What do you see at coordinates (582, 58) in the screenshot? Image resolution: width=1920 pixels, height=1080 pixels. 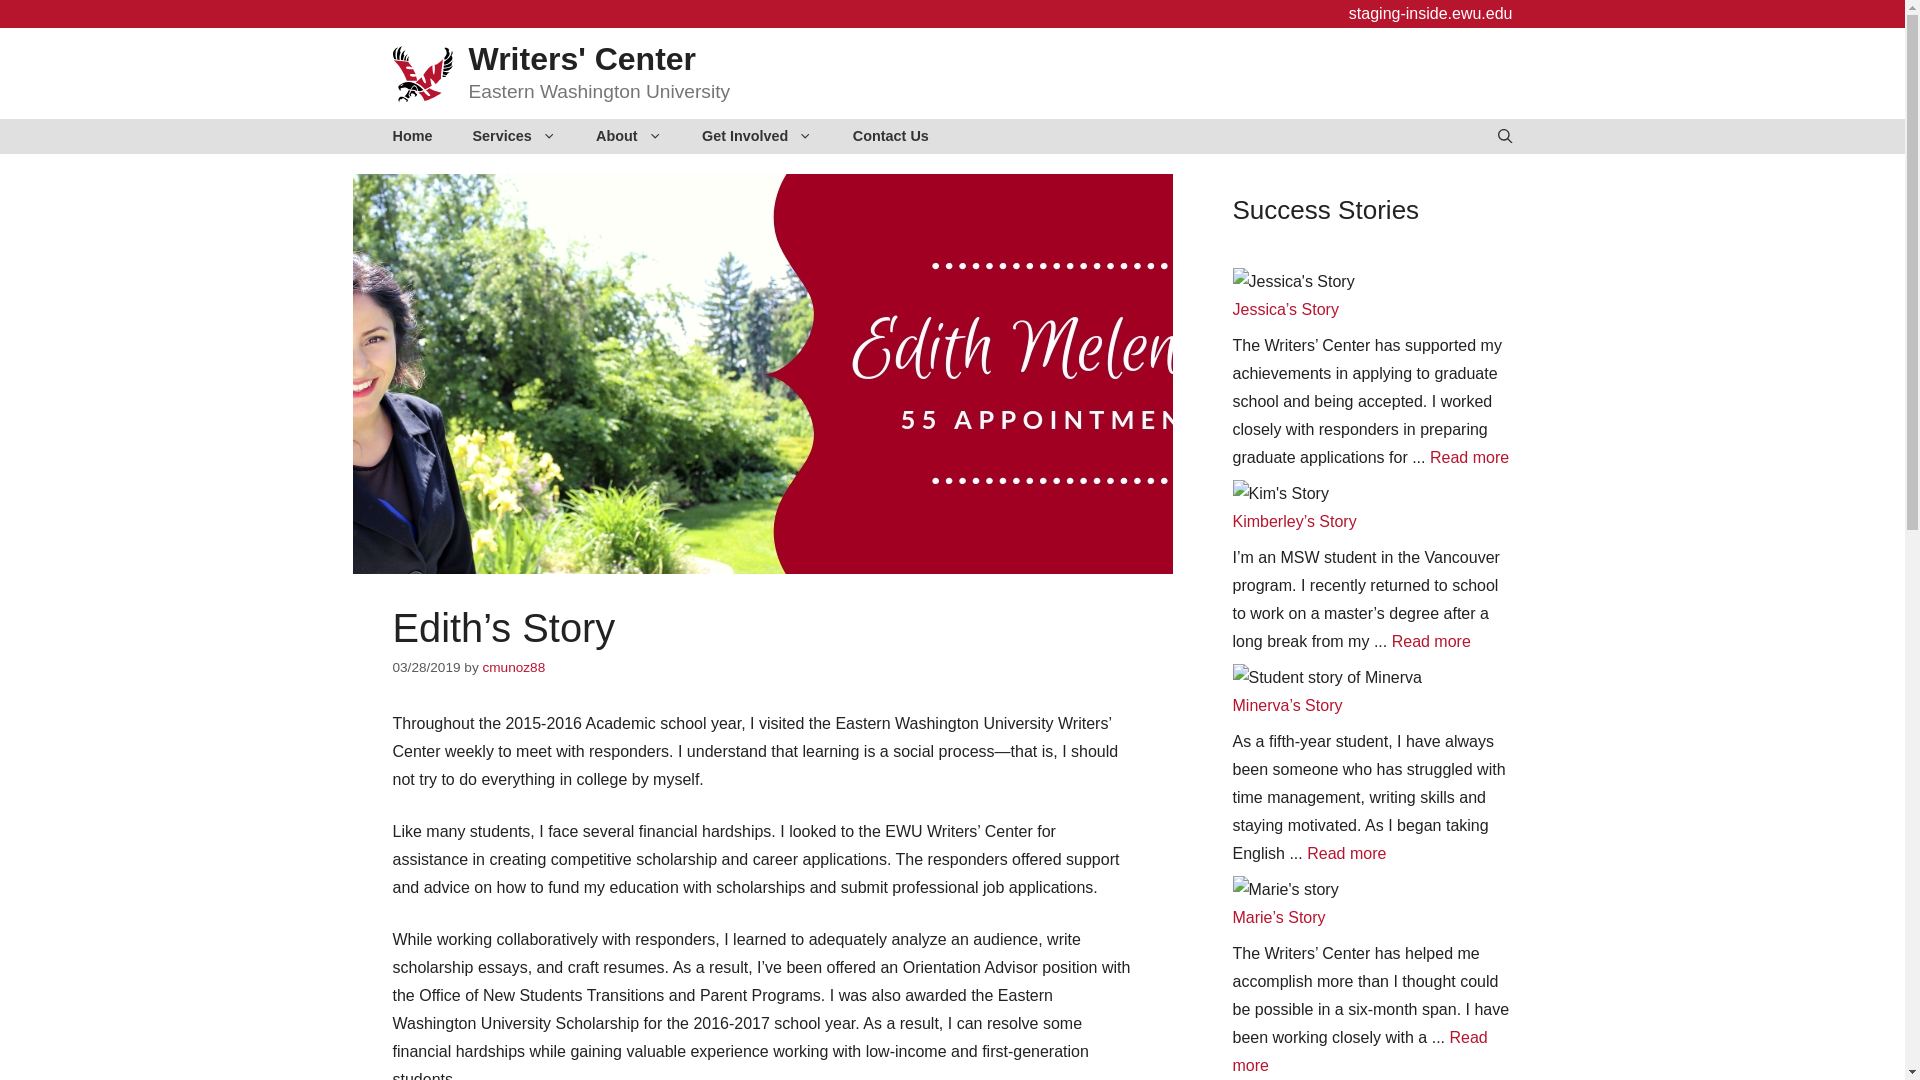 I see `Writers' Center` at bounding box center [582, 58].